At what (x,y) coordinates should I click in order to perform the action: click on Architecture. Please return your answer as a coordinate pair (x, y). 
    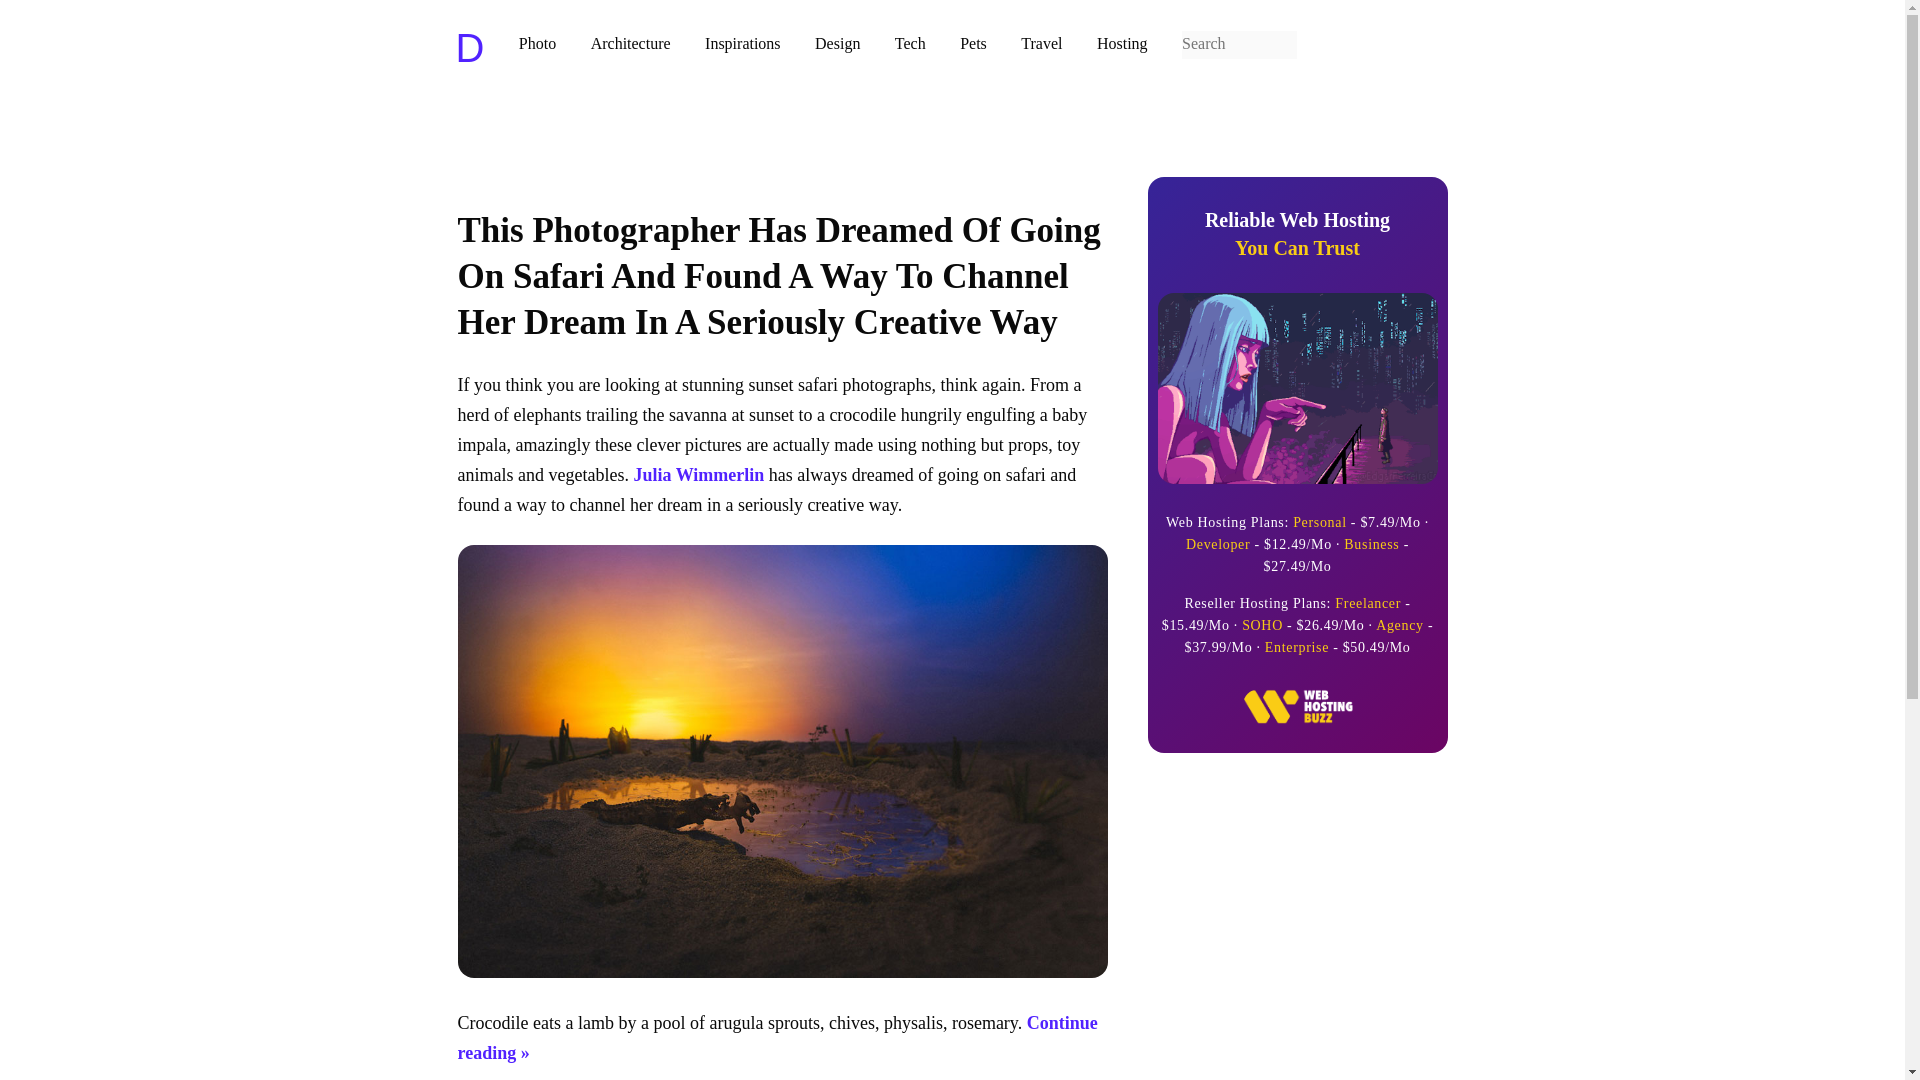
    Looking at the image, I should click on (742, 42).